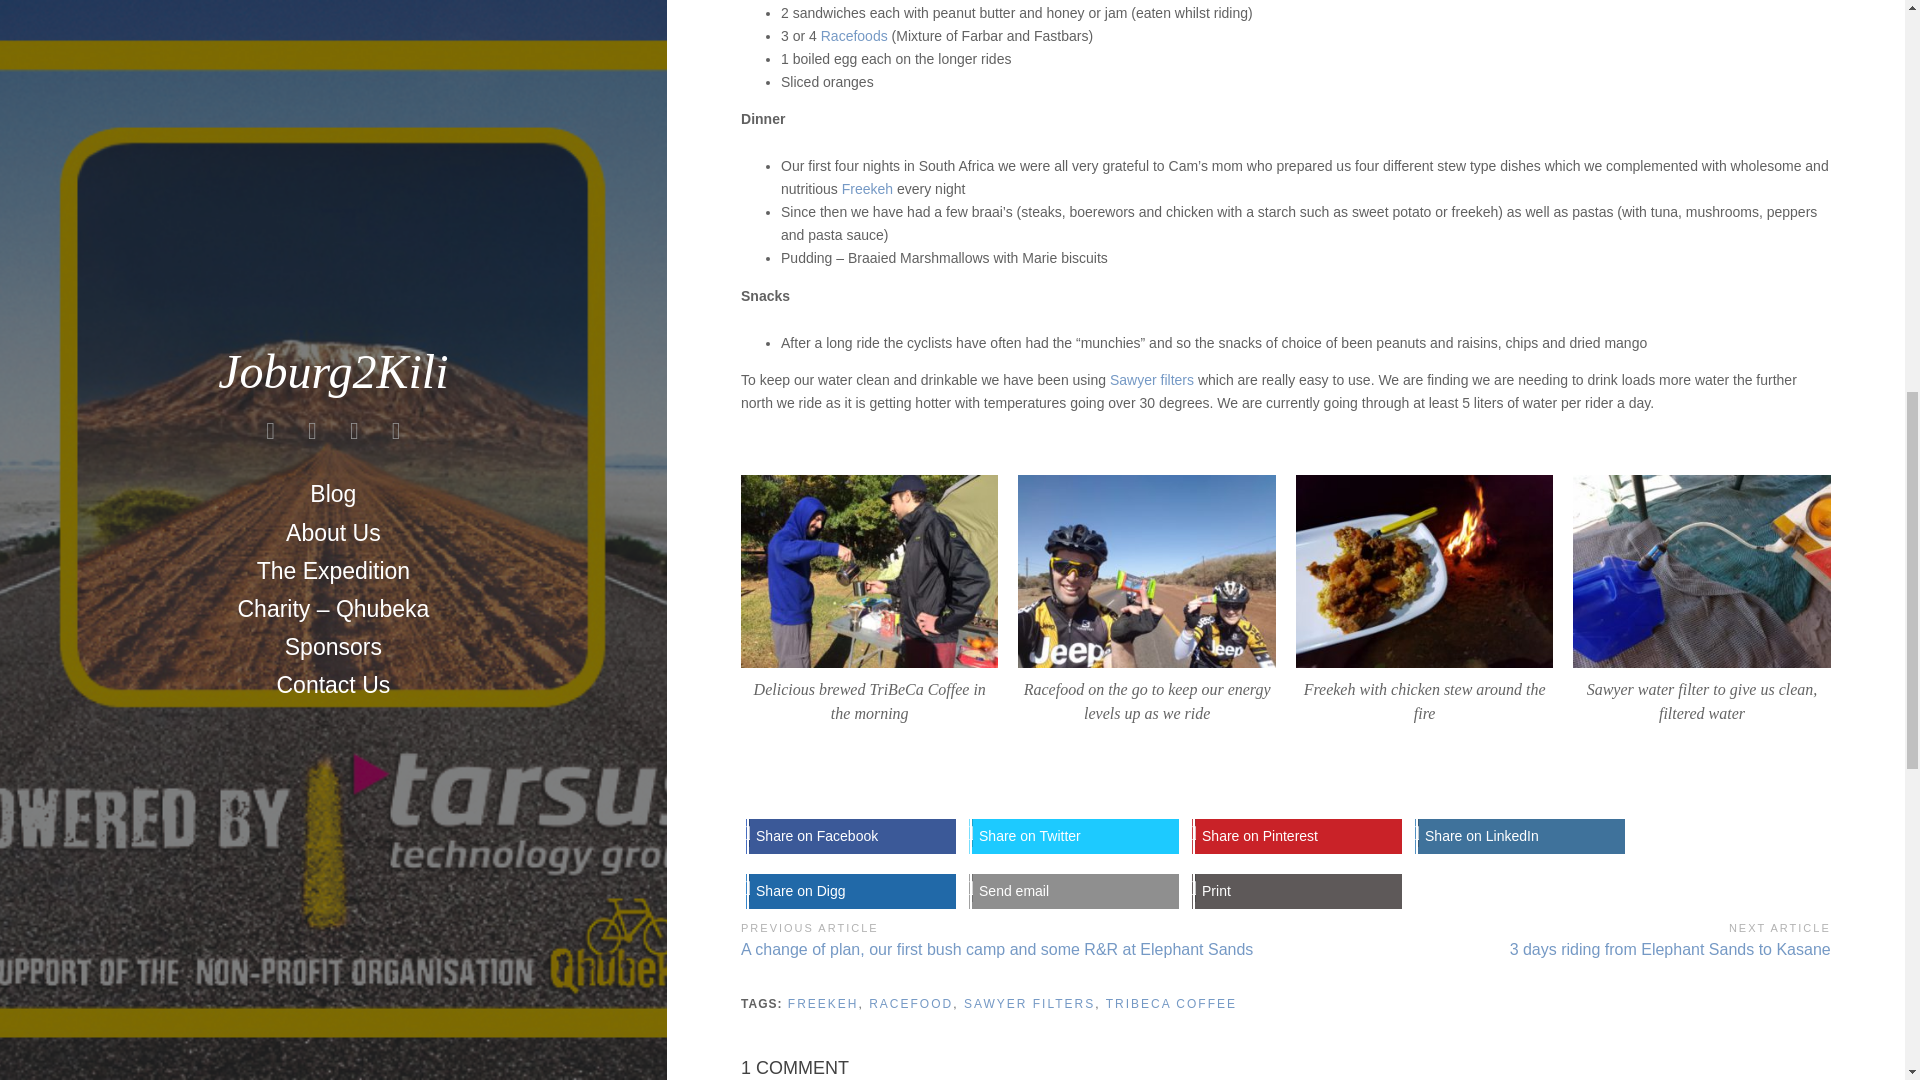  What do you see at coordinates (1074, 836) in the screenshot?
I see `Share on Twitter` at bounding box center [1074, 836].